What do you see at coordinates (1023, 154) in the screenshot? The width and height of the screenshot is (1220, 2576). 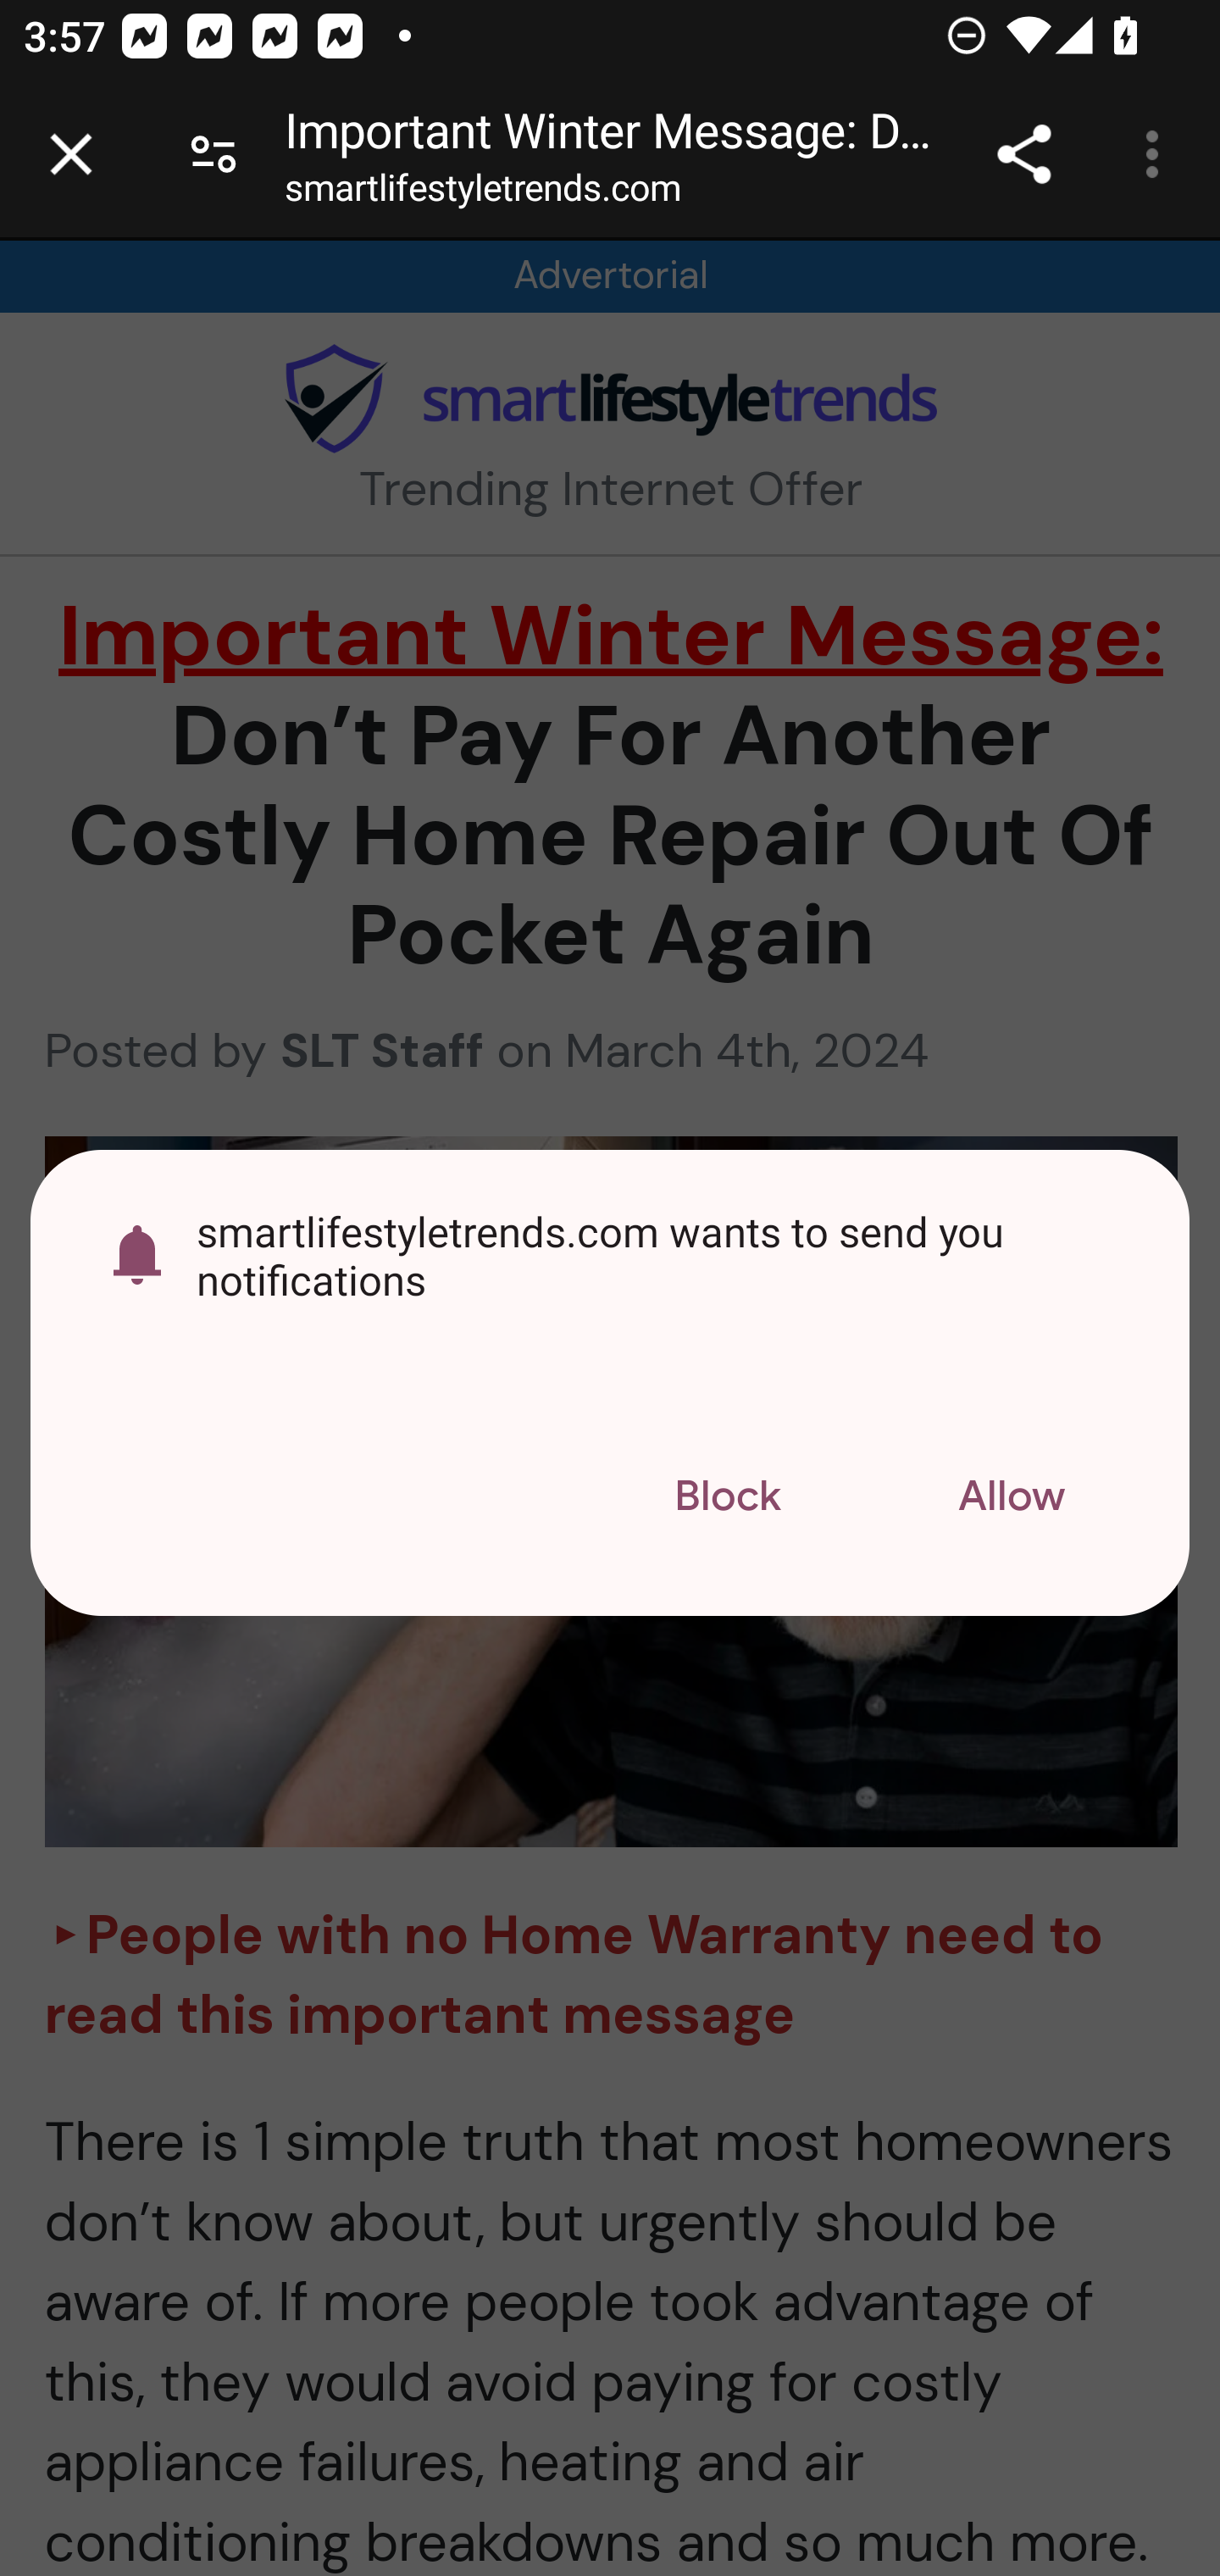 I see `Share link address` at bounding box center [1023, 154].